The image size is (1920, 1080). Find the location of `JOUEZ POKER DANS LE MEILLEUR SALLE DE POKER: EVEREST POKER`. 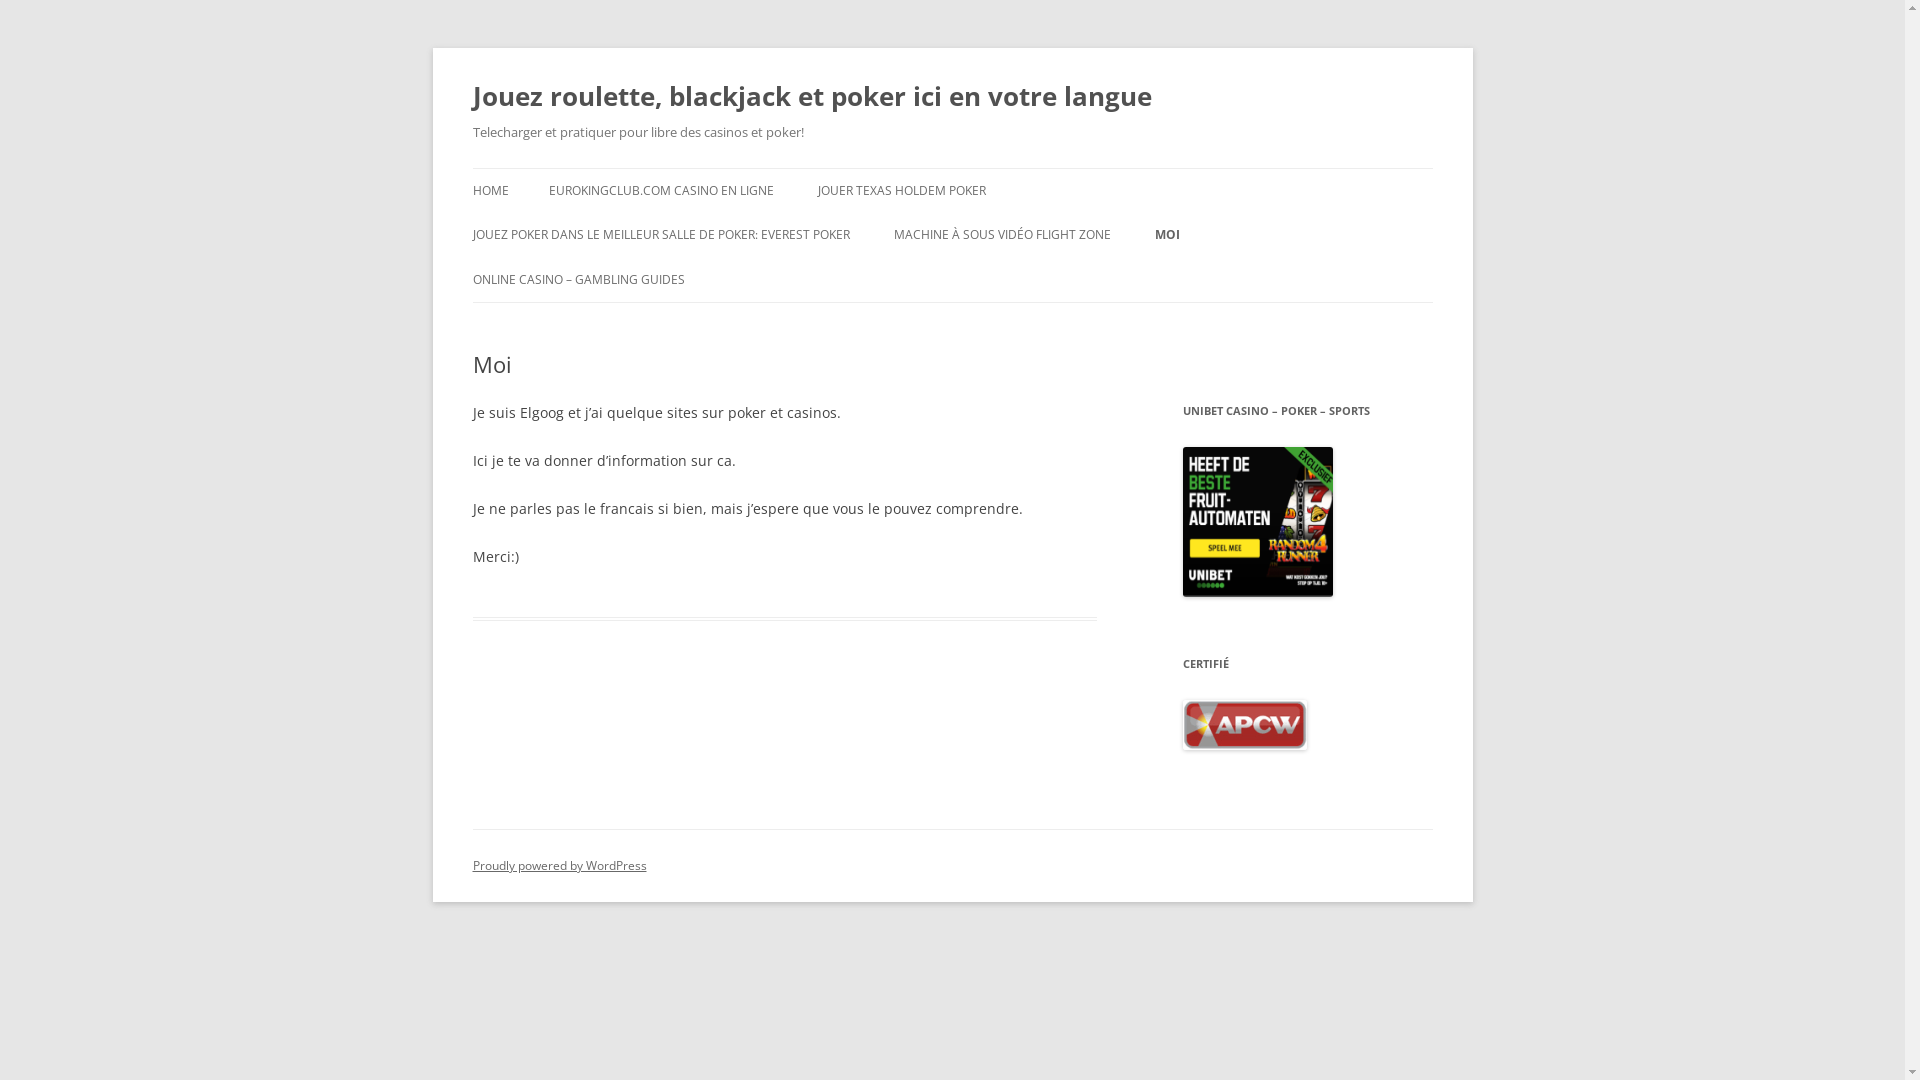

JOUEZ POKER DANS LE MEILLEUR SALLE DE POKER: EVEREST POKER is located at coordinates (660, 235).